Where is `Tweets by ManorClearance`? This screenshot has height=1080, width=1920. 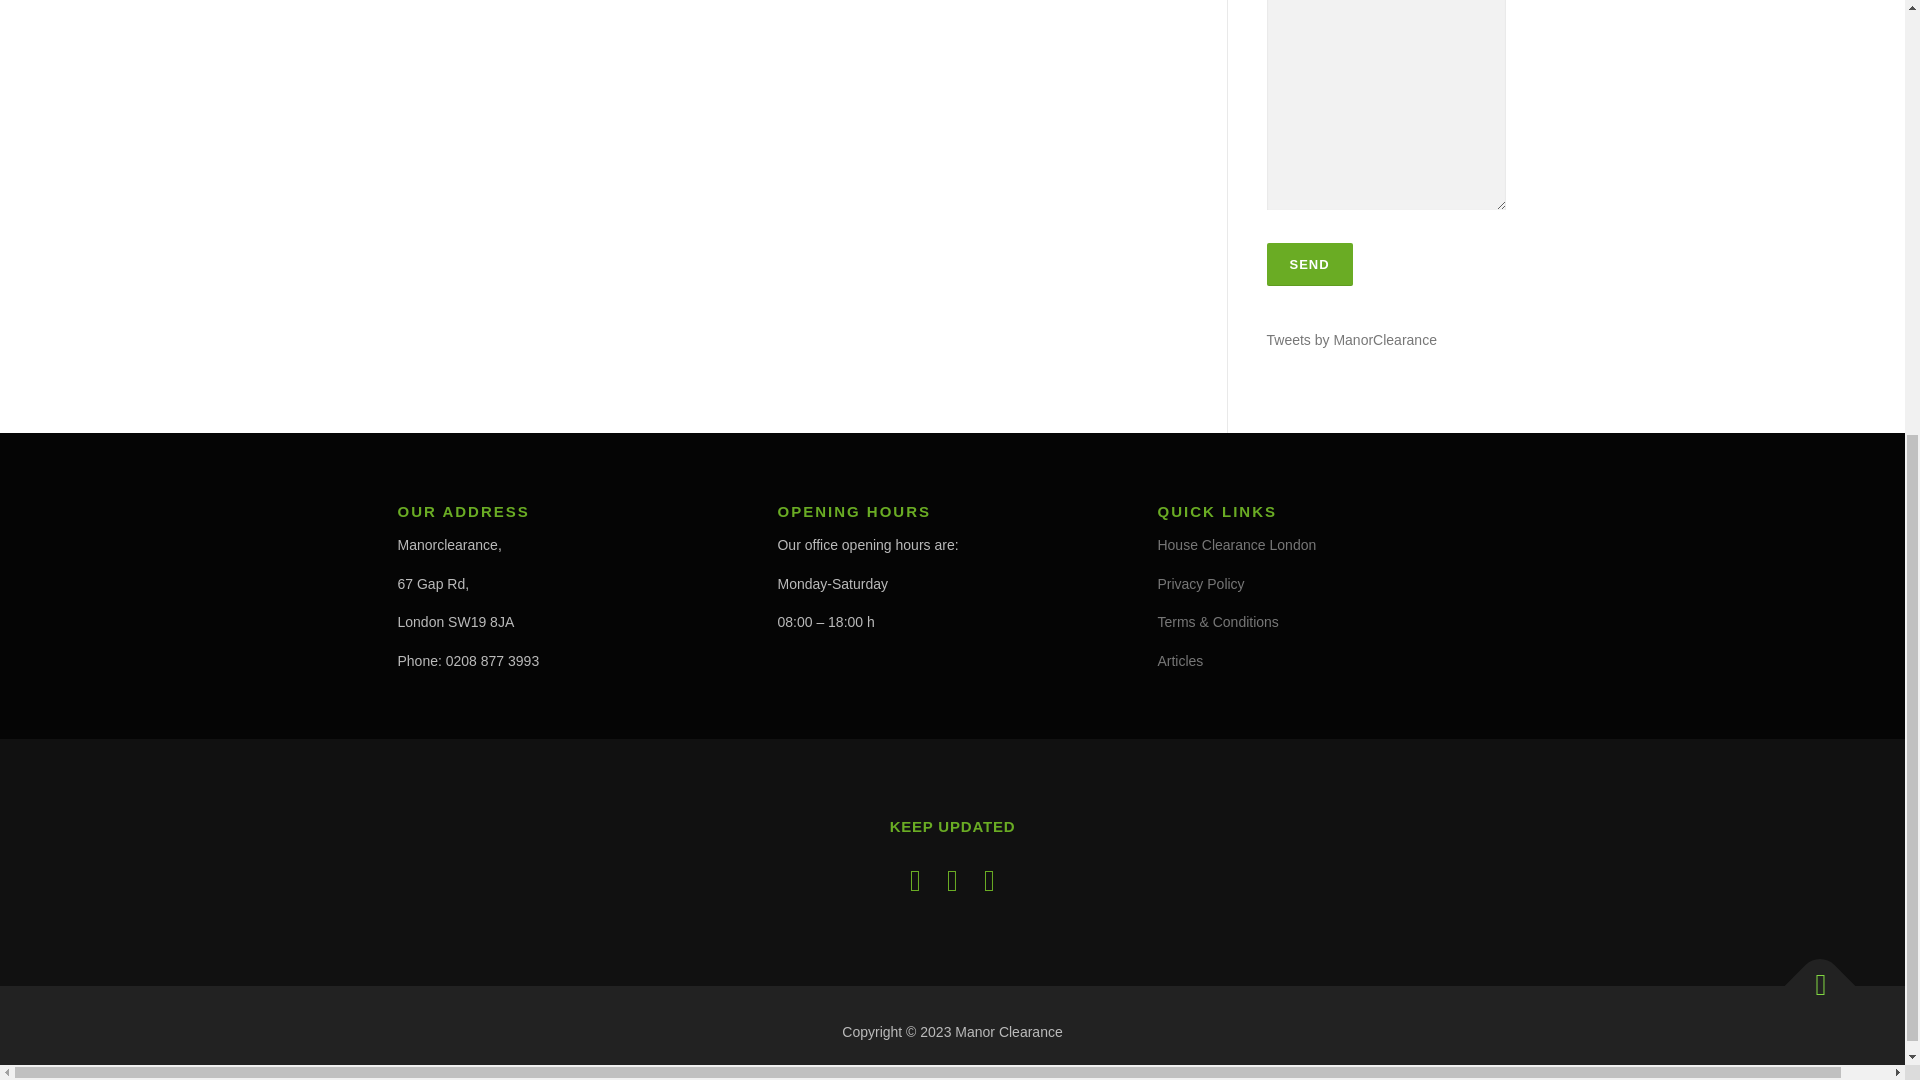 Tweets by ManorClearance is located at coordinates (1350, 339).